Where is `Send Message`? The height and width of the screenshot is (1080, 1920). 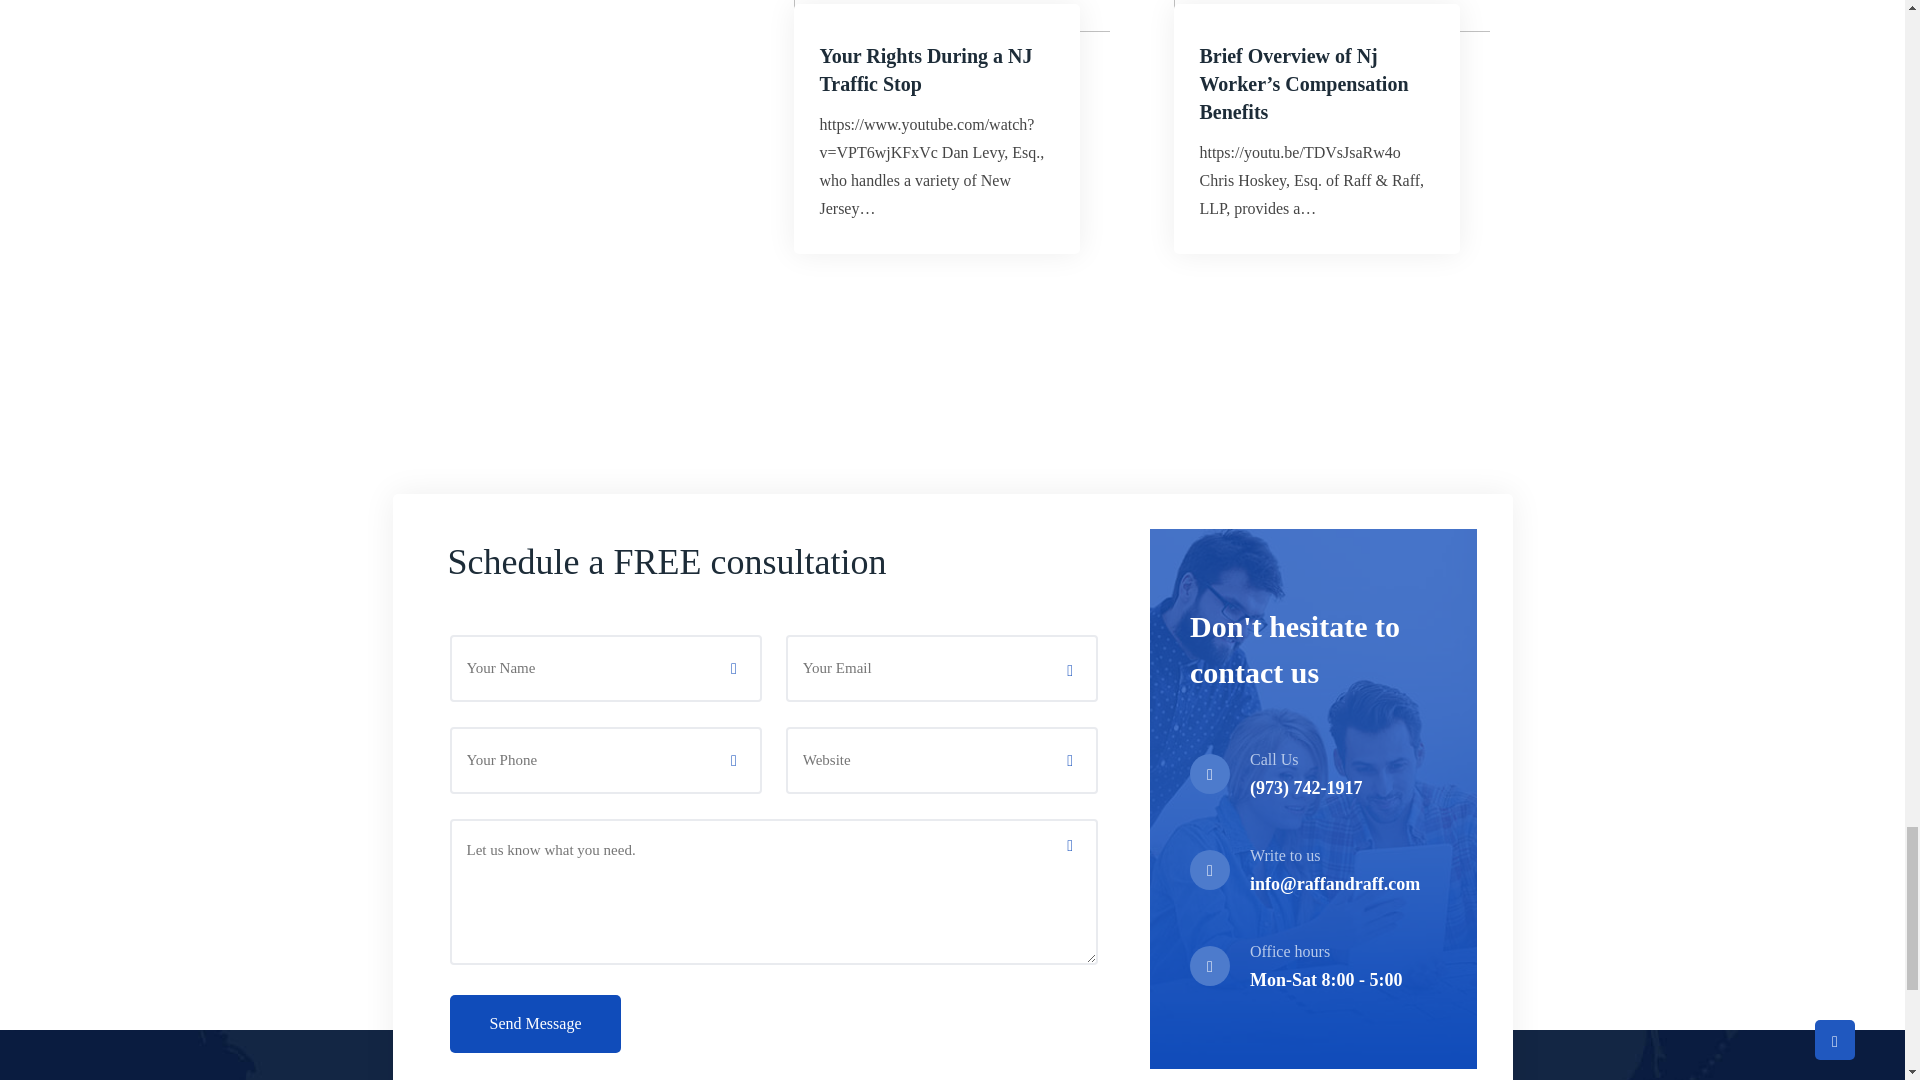 Send Message is located at coordinates (536, 1024).